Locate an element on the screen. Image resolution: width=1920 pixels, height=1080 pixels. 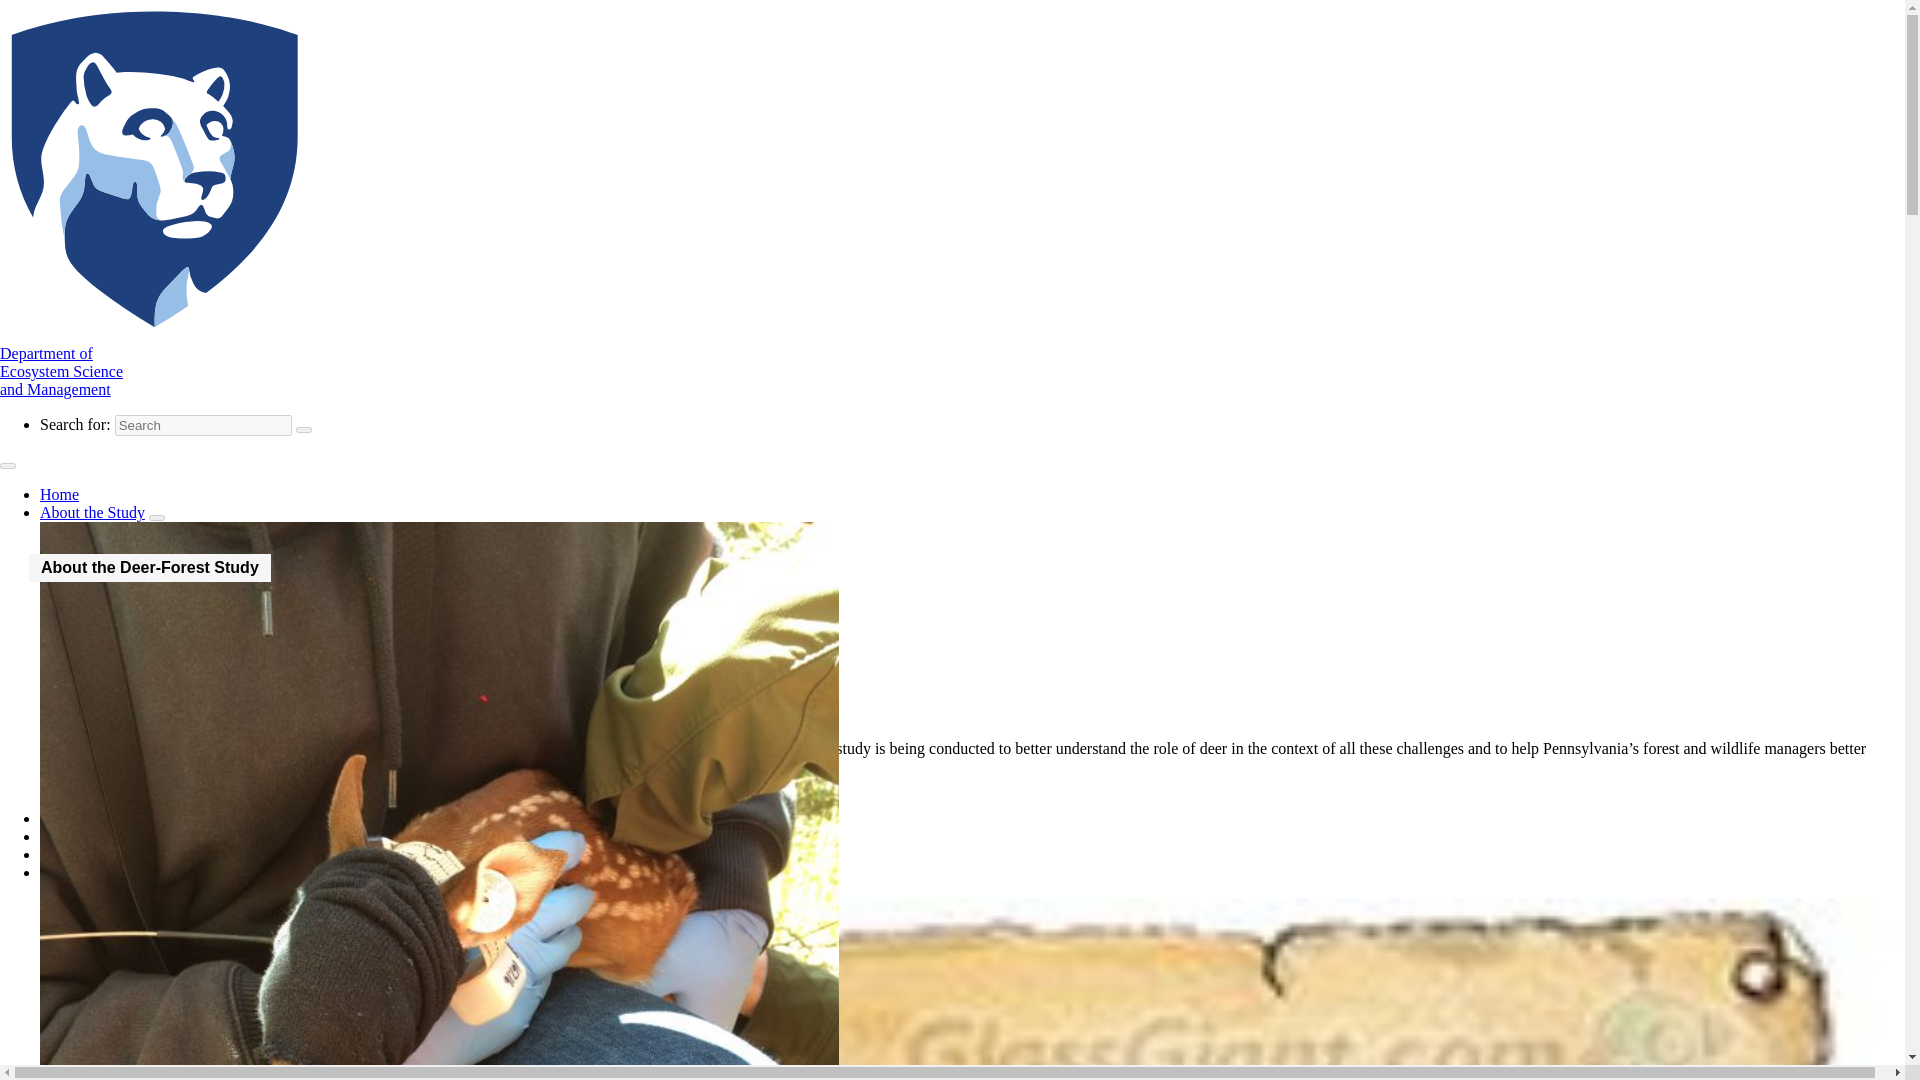
Webinars, Videos, and Podcasts is located at coordinates (59, 494).